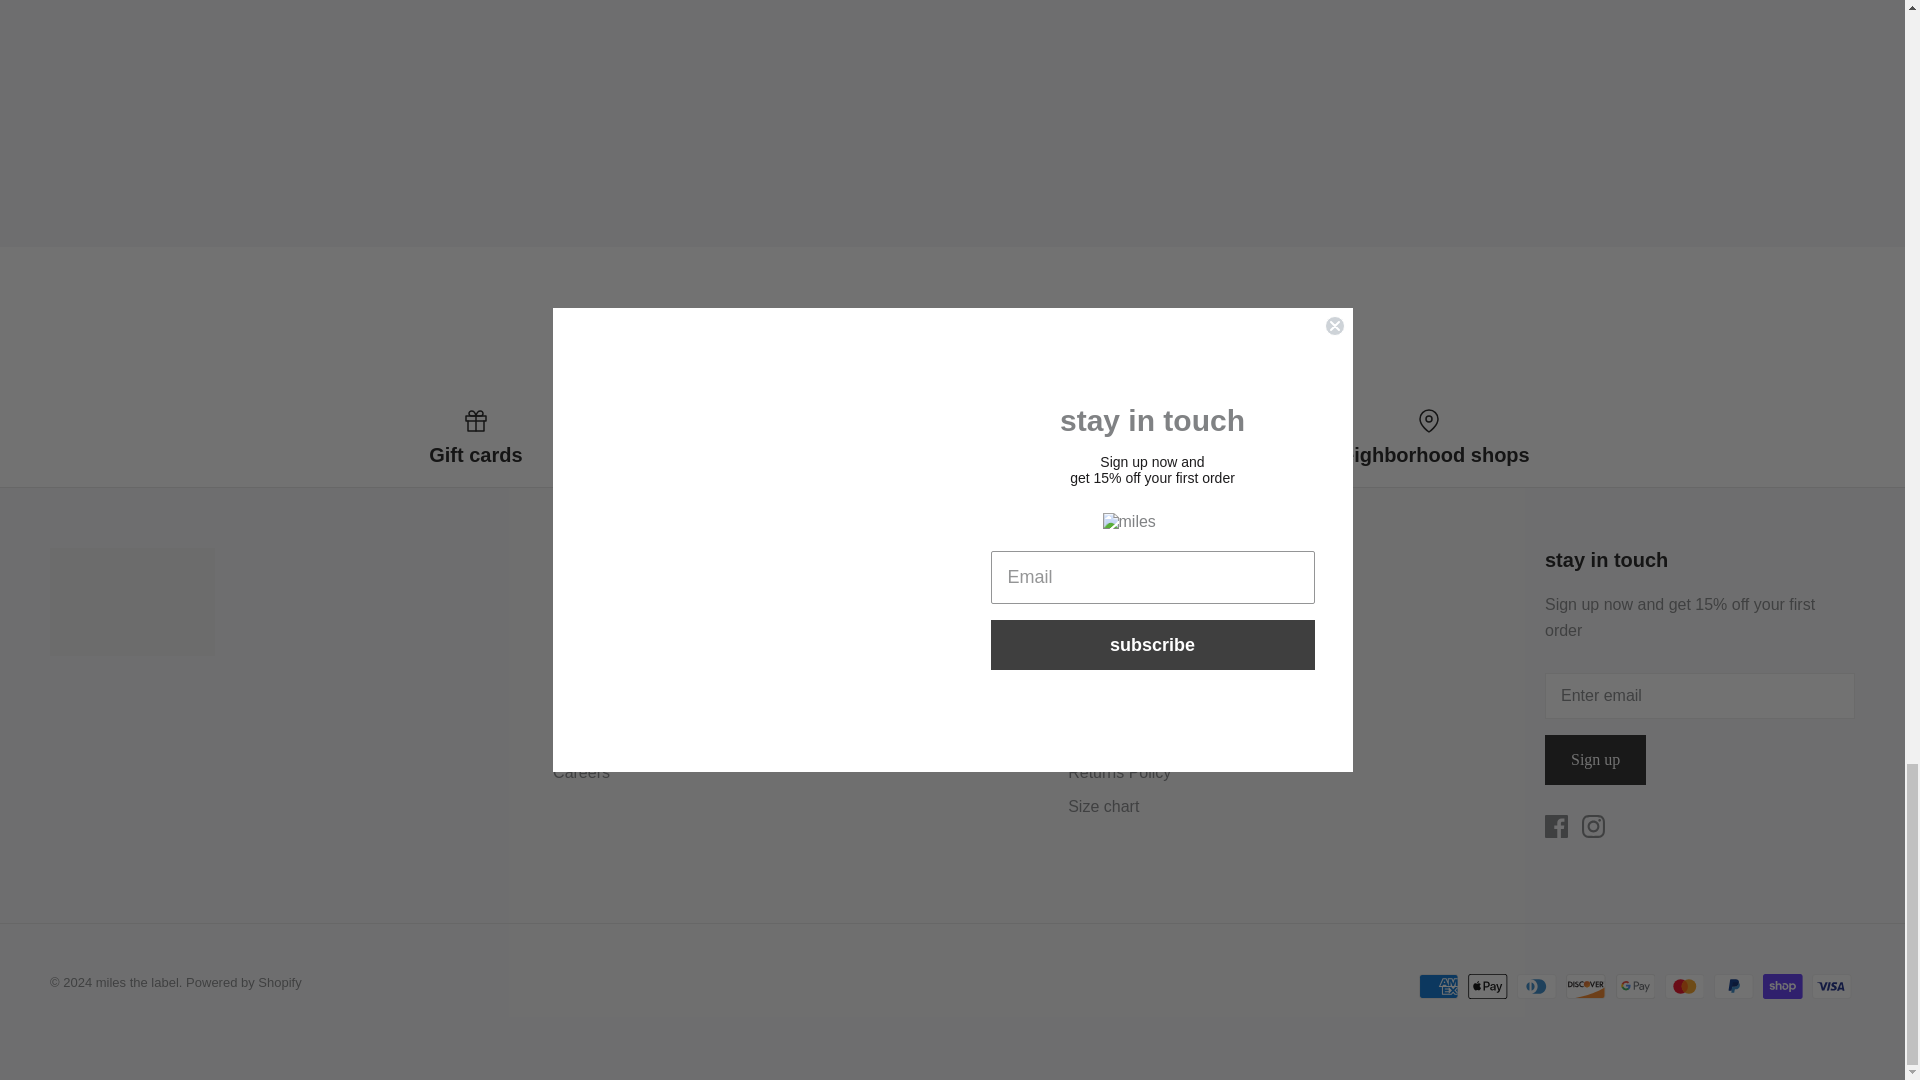 Image resolution: width=1920 pixels, height=1080 pixels. What do you see at coordinates (1488, 986) in the screenshot?
I see `Apple Pay` at bounding box center [1488, 986].